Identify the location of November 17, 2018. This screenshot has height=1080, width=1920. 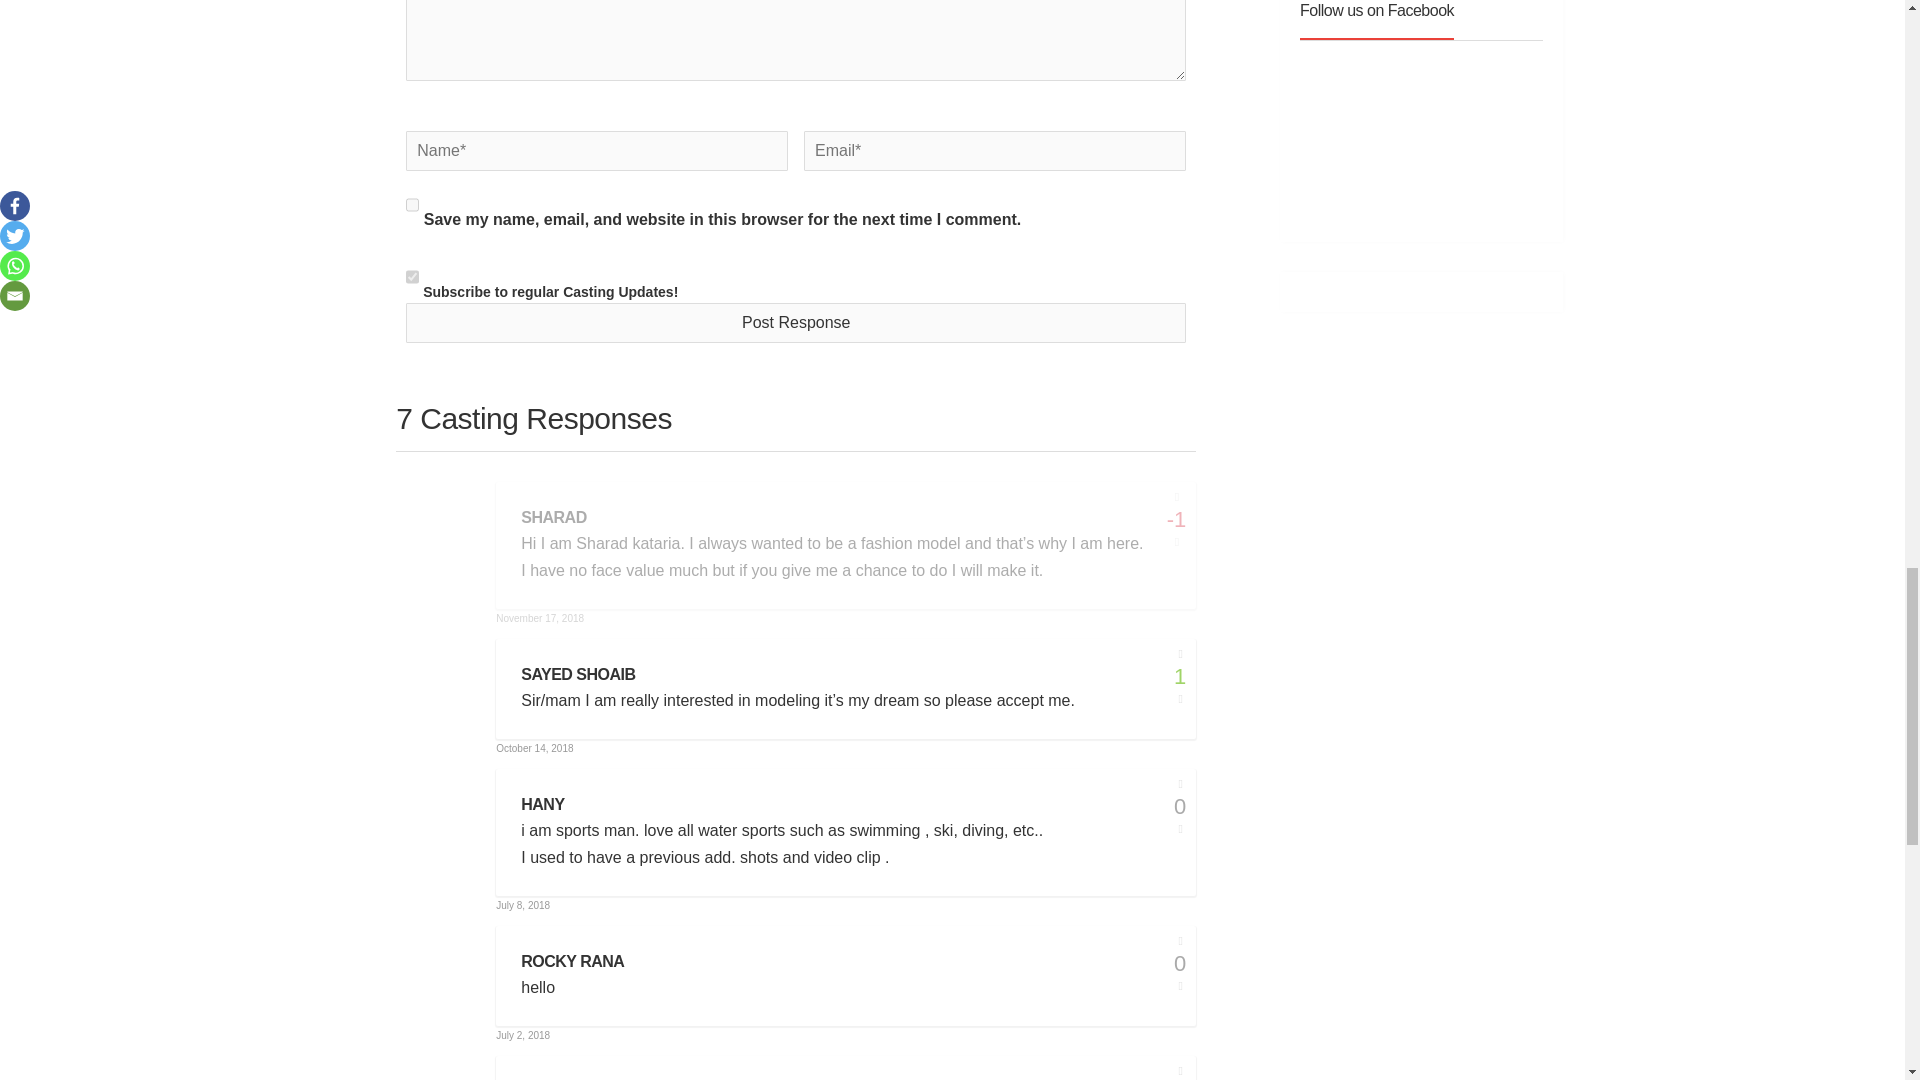
(539, 618).